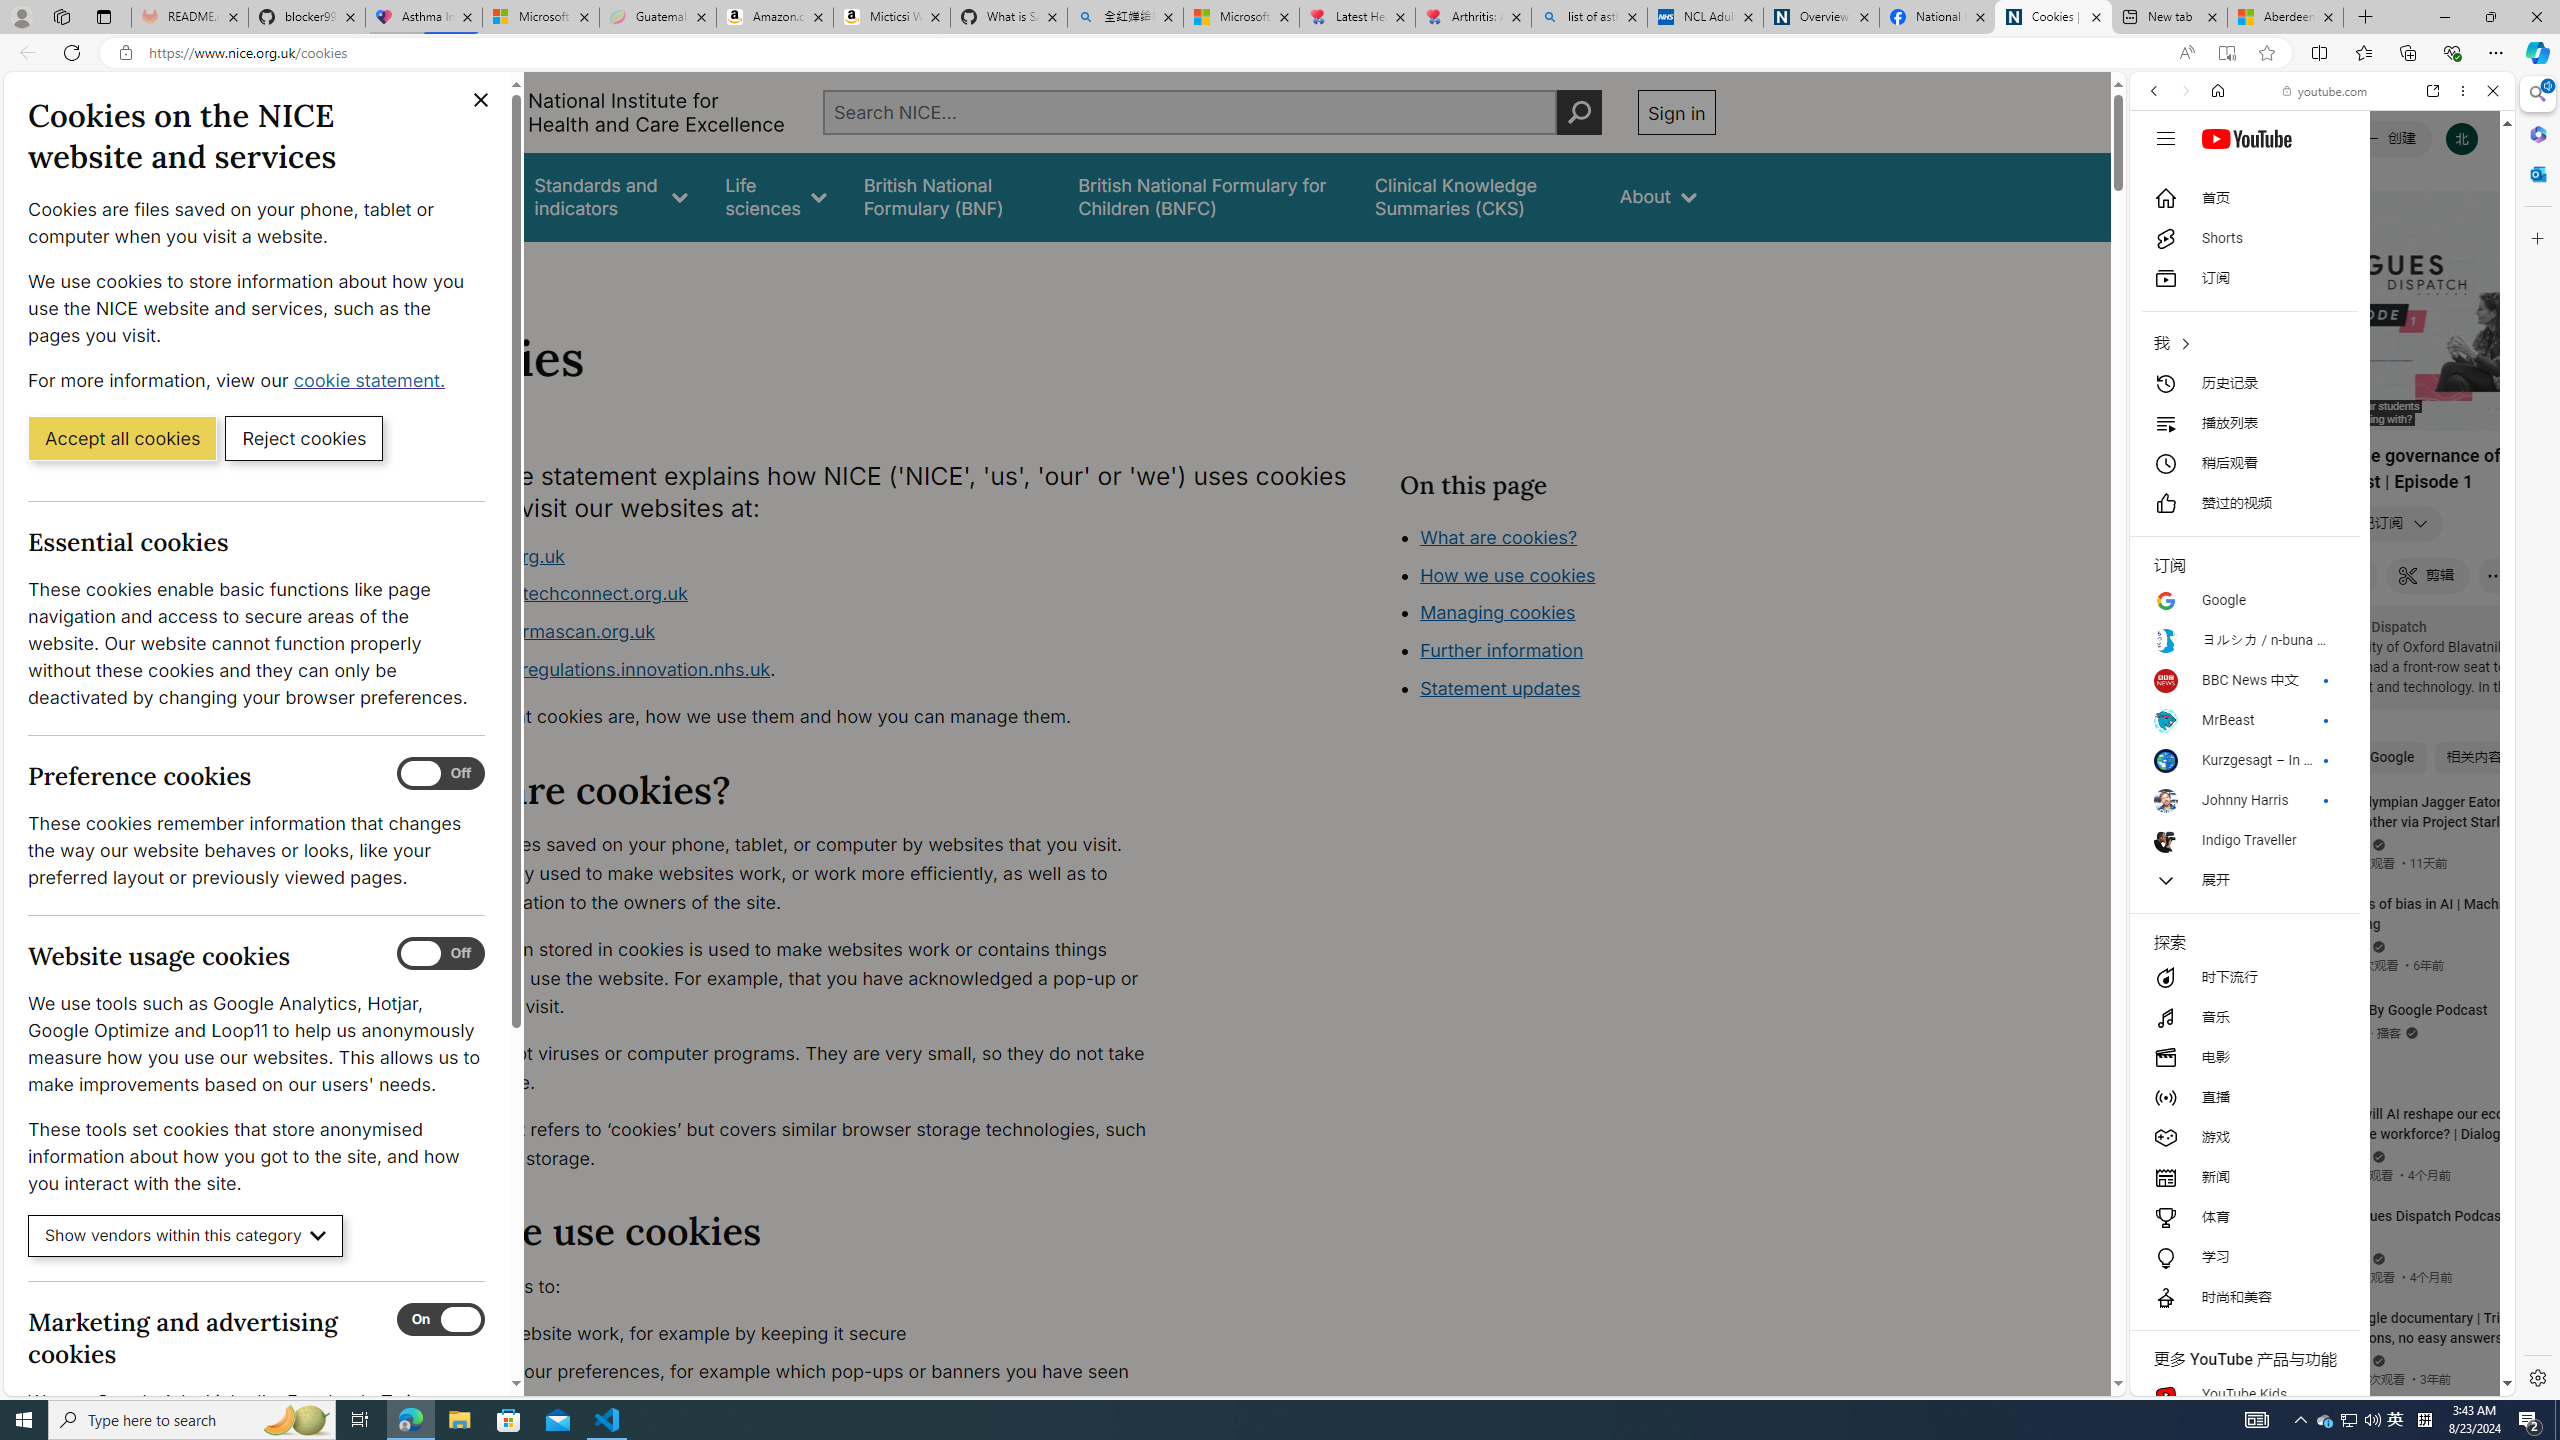 This screenshot has height=1440, width=2560. I want to click on British National Formulary for Children (BNFC), so click(1208, 196).